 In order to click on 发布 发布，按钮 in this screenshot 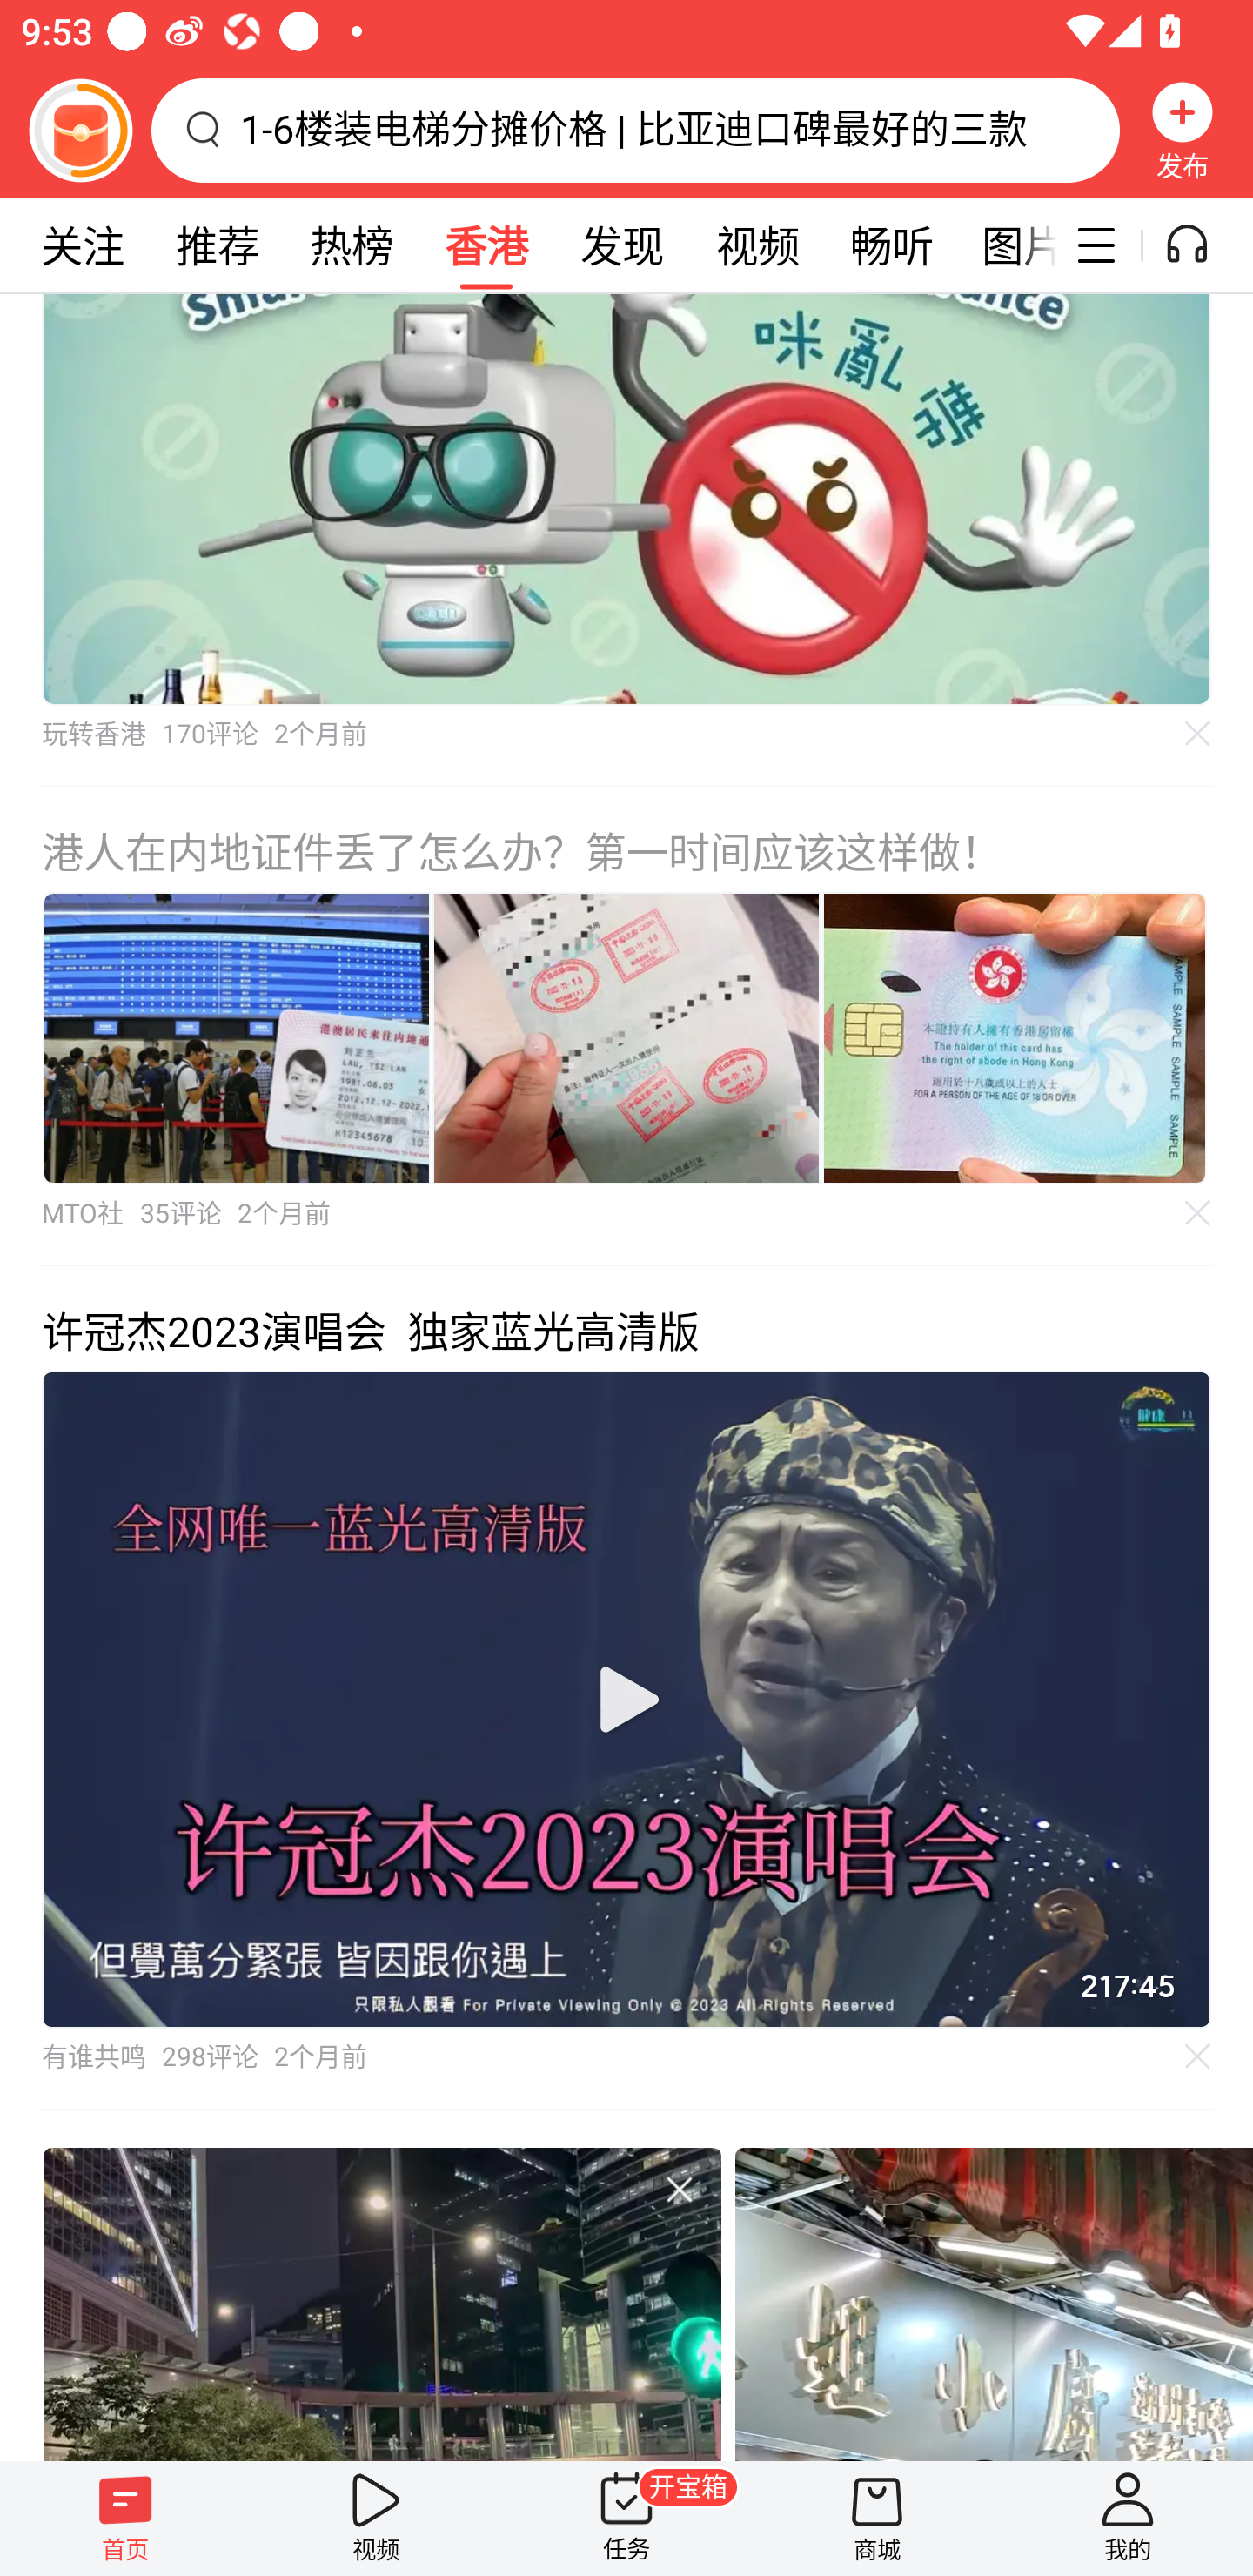, I will do `click(1183, 130)`.